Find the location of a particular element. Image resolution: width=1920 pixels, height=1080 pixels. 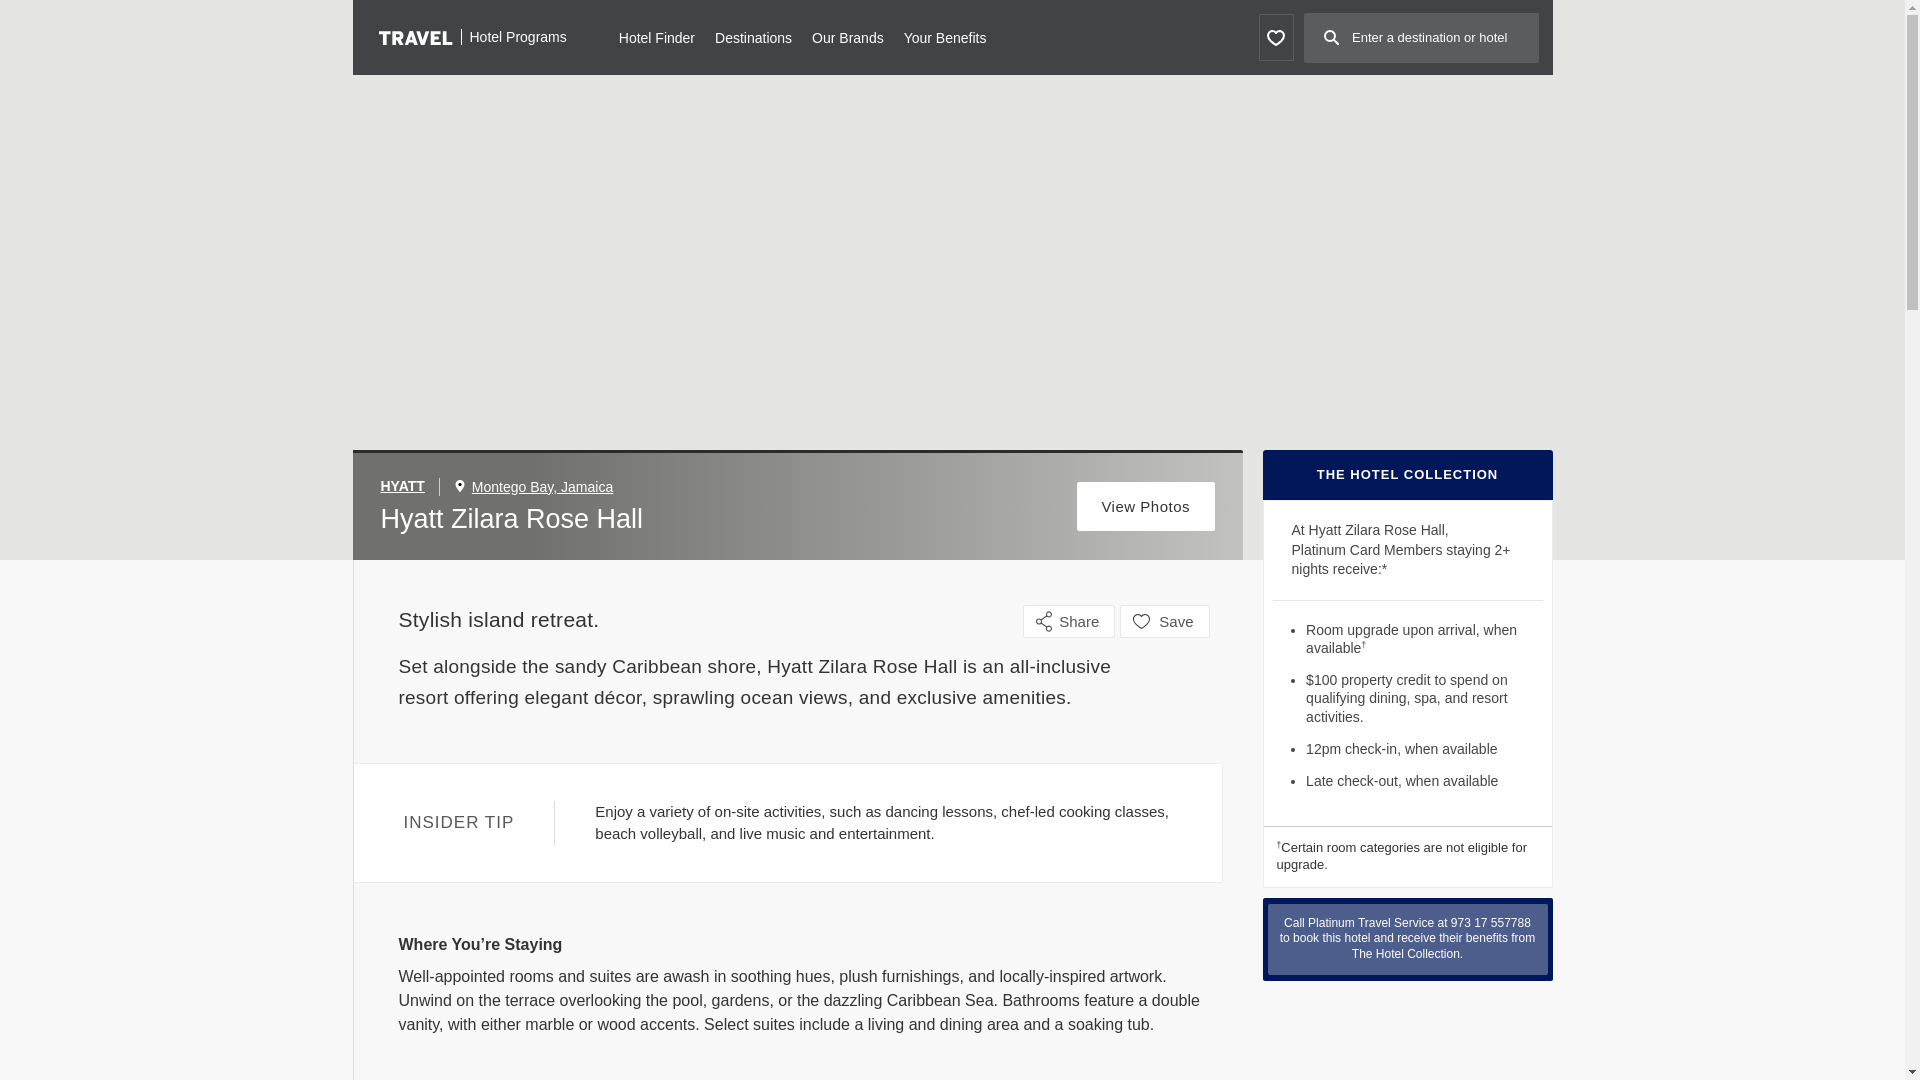

Hotel Programs is located at coordinates (472, 36).